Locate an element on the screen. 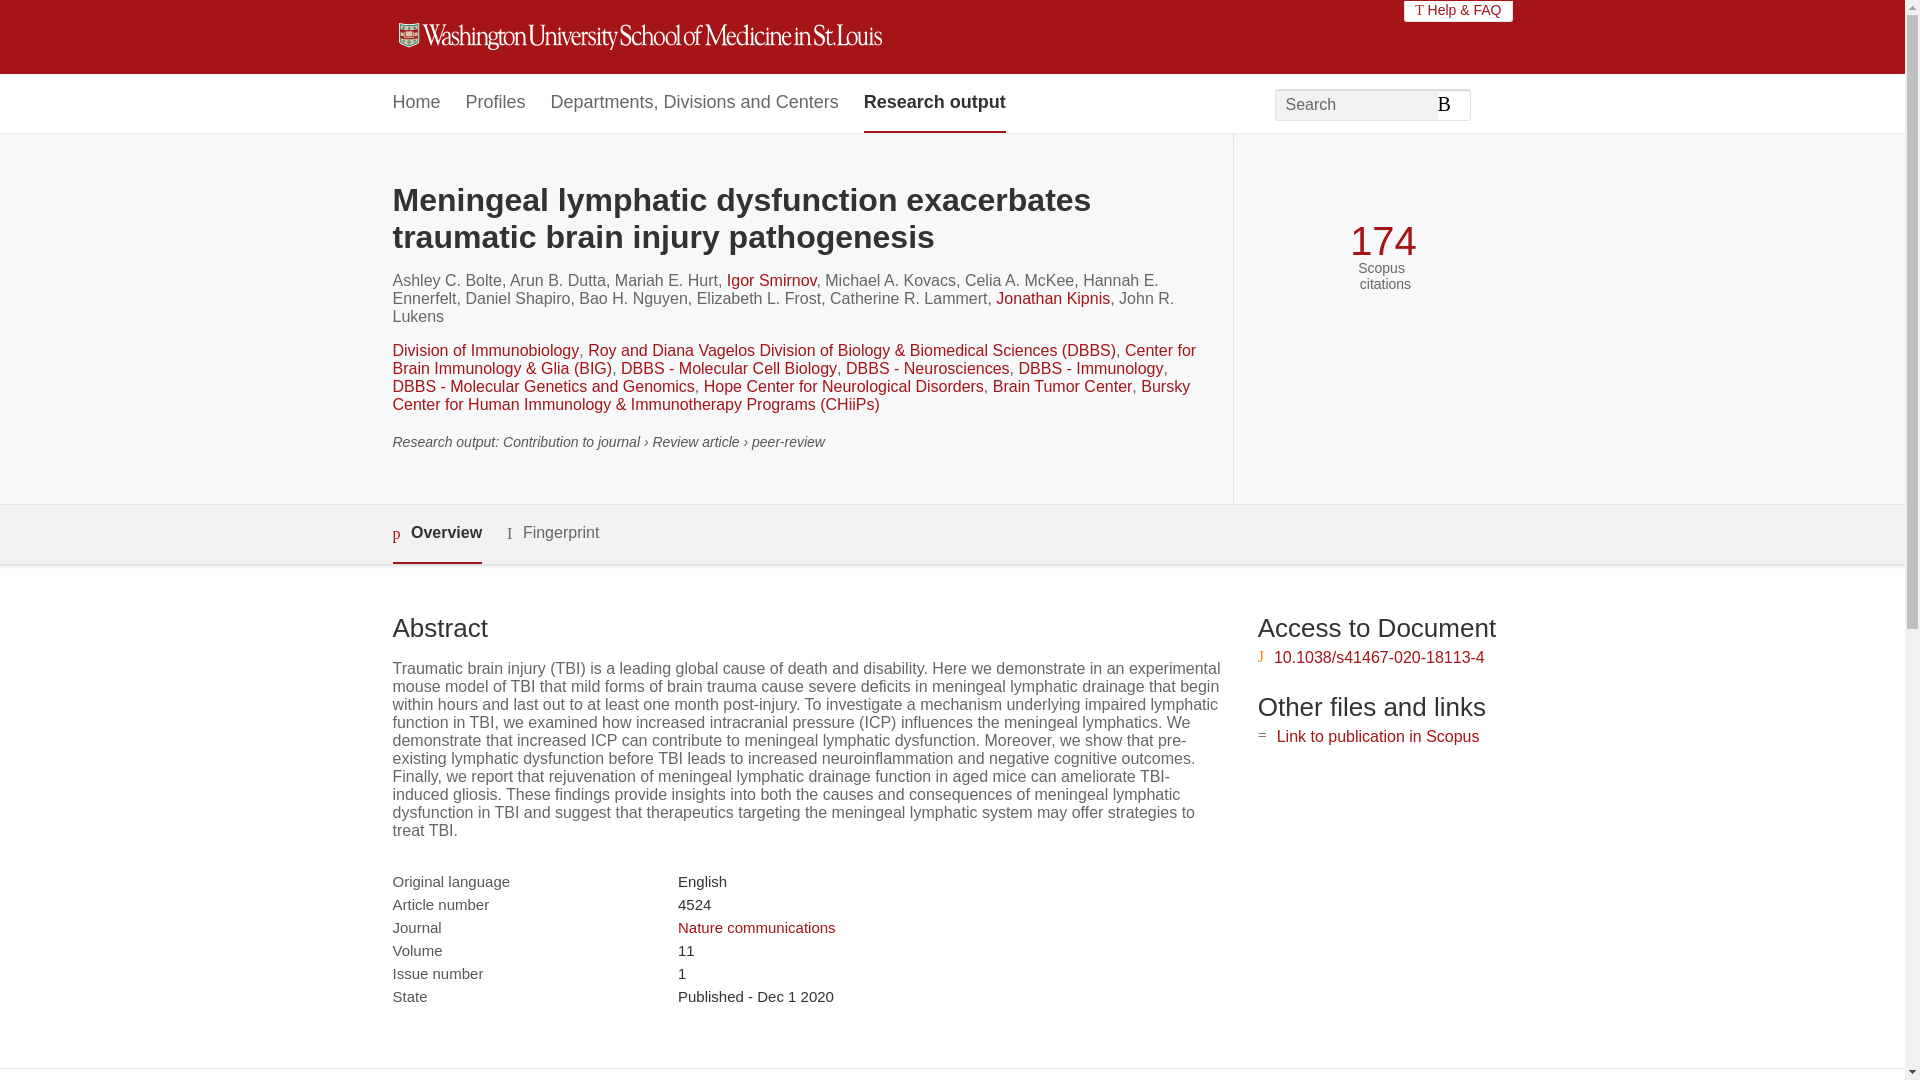  Hope Center for Neurological Disorders is located at coordinates (844, 386).